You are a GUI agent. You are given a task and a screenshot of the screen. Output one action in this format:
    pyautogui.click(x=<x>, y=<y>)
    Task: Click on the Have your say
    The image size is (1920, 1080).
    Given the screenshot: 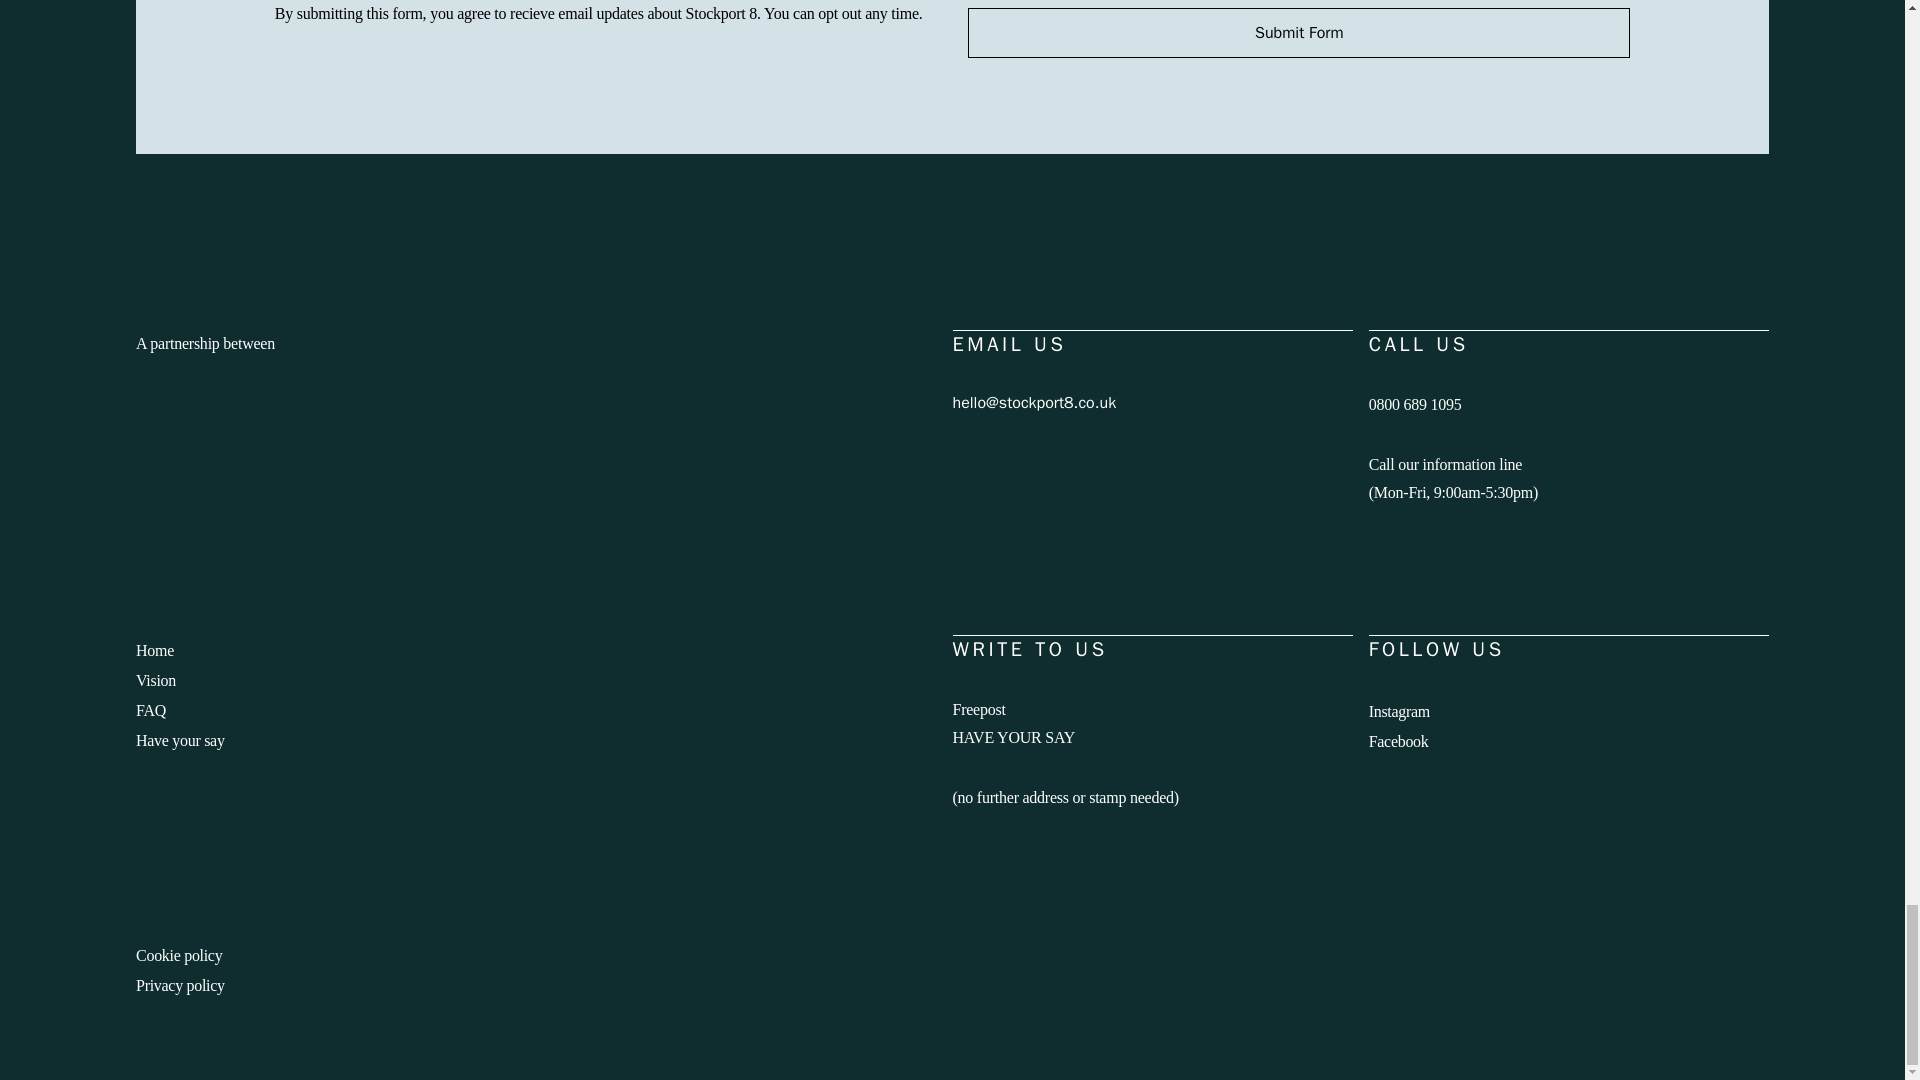 What is the action you would take?
    pyautogui.click(x=180, y=740)
    